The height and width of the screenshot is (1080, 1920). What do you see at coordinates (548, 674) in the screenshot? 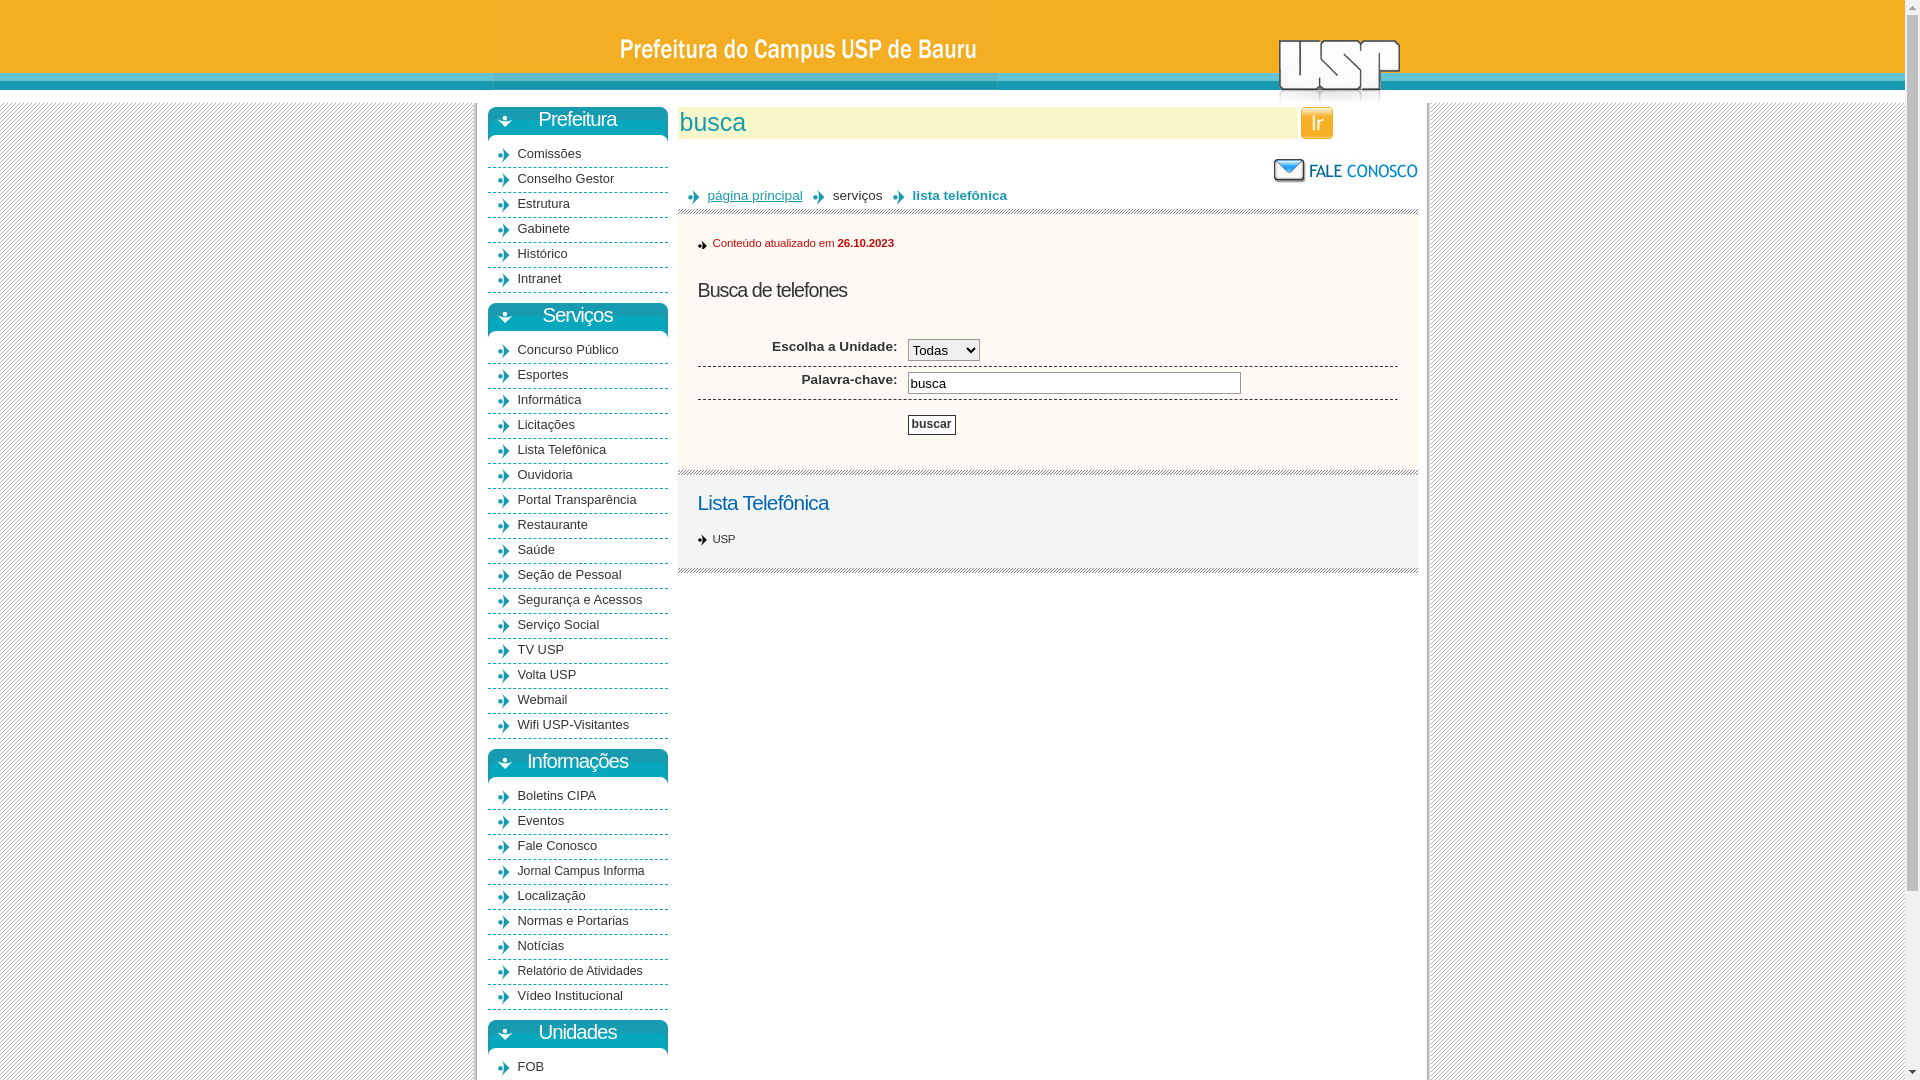
I see `Volta USP` at bounding box center [548, 674].